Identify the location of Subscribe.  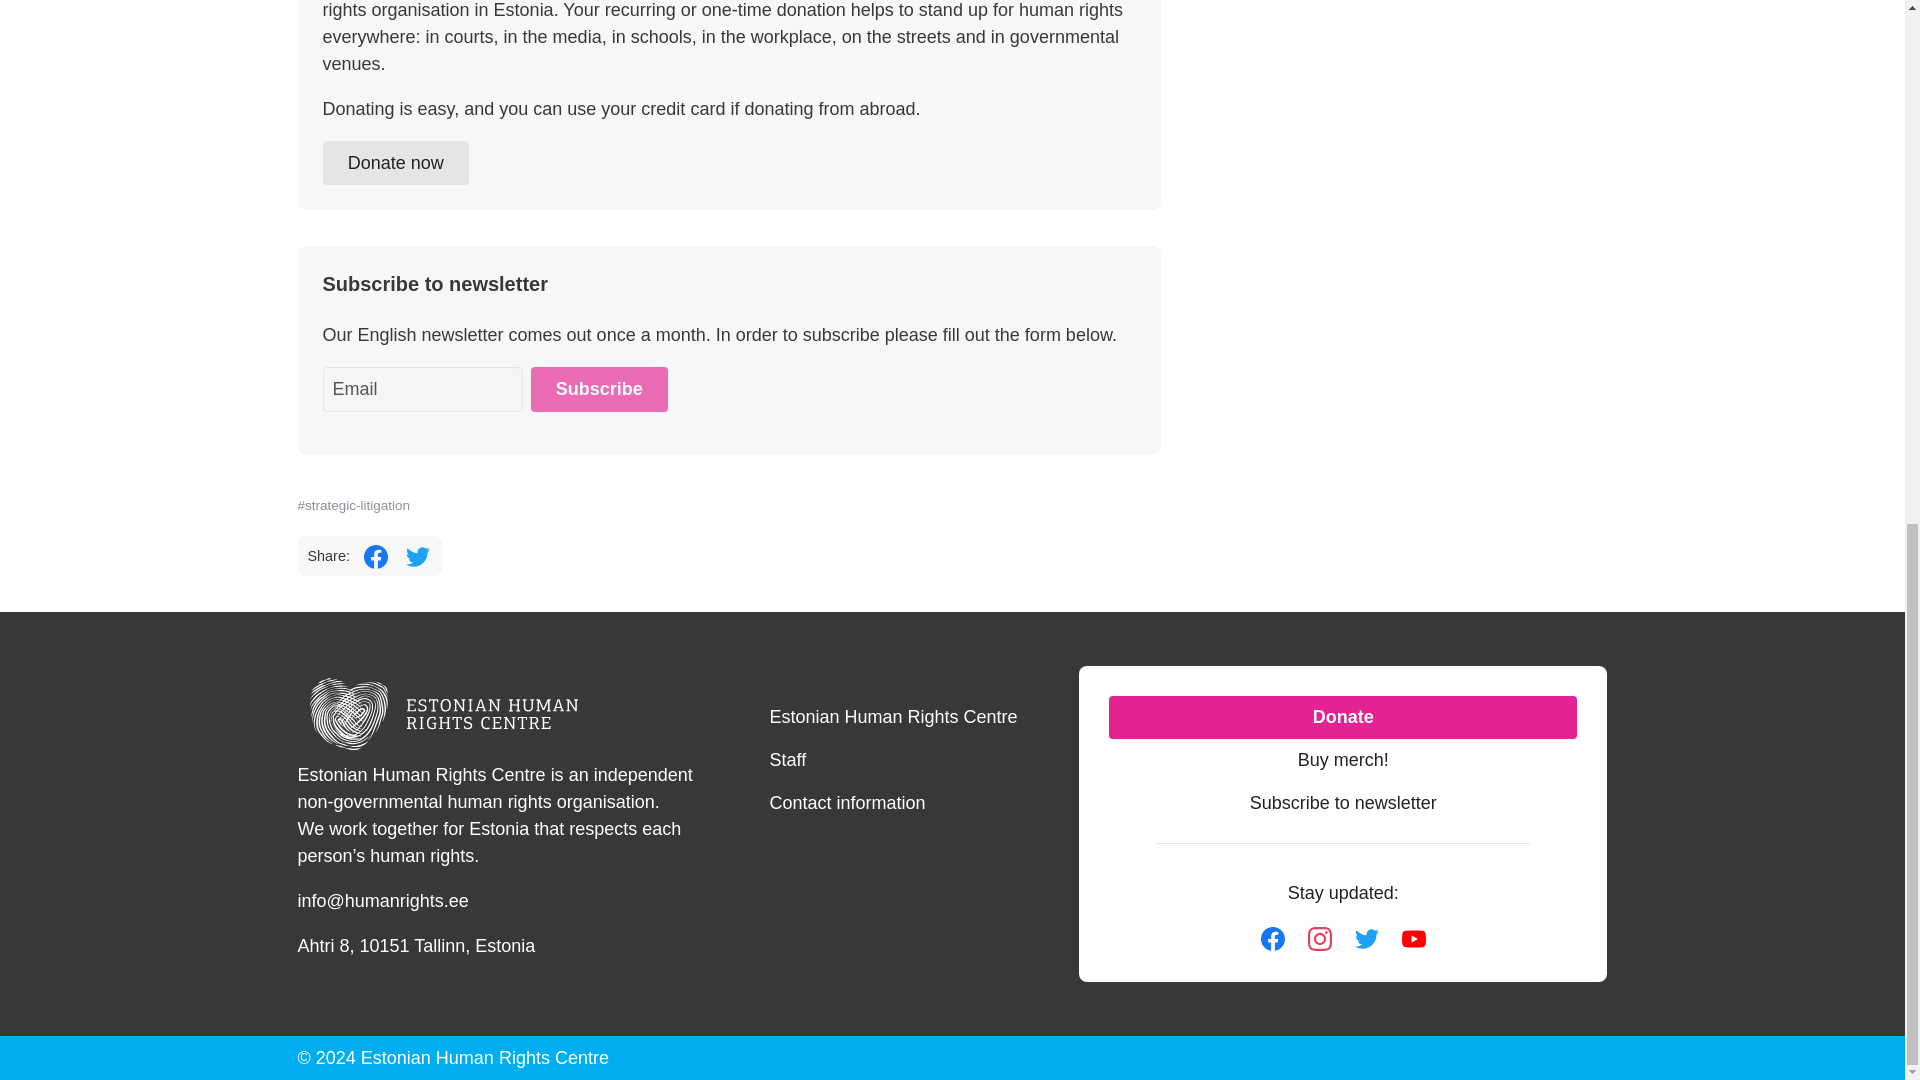
(598, 389).